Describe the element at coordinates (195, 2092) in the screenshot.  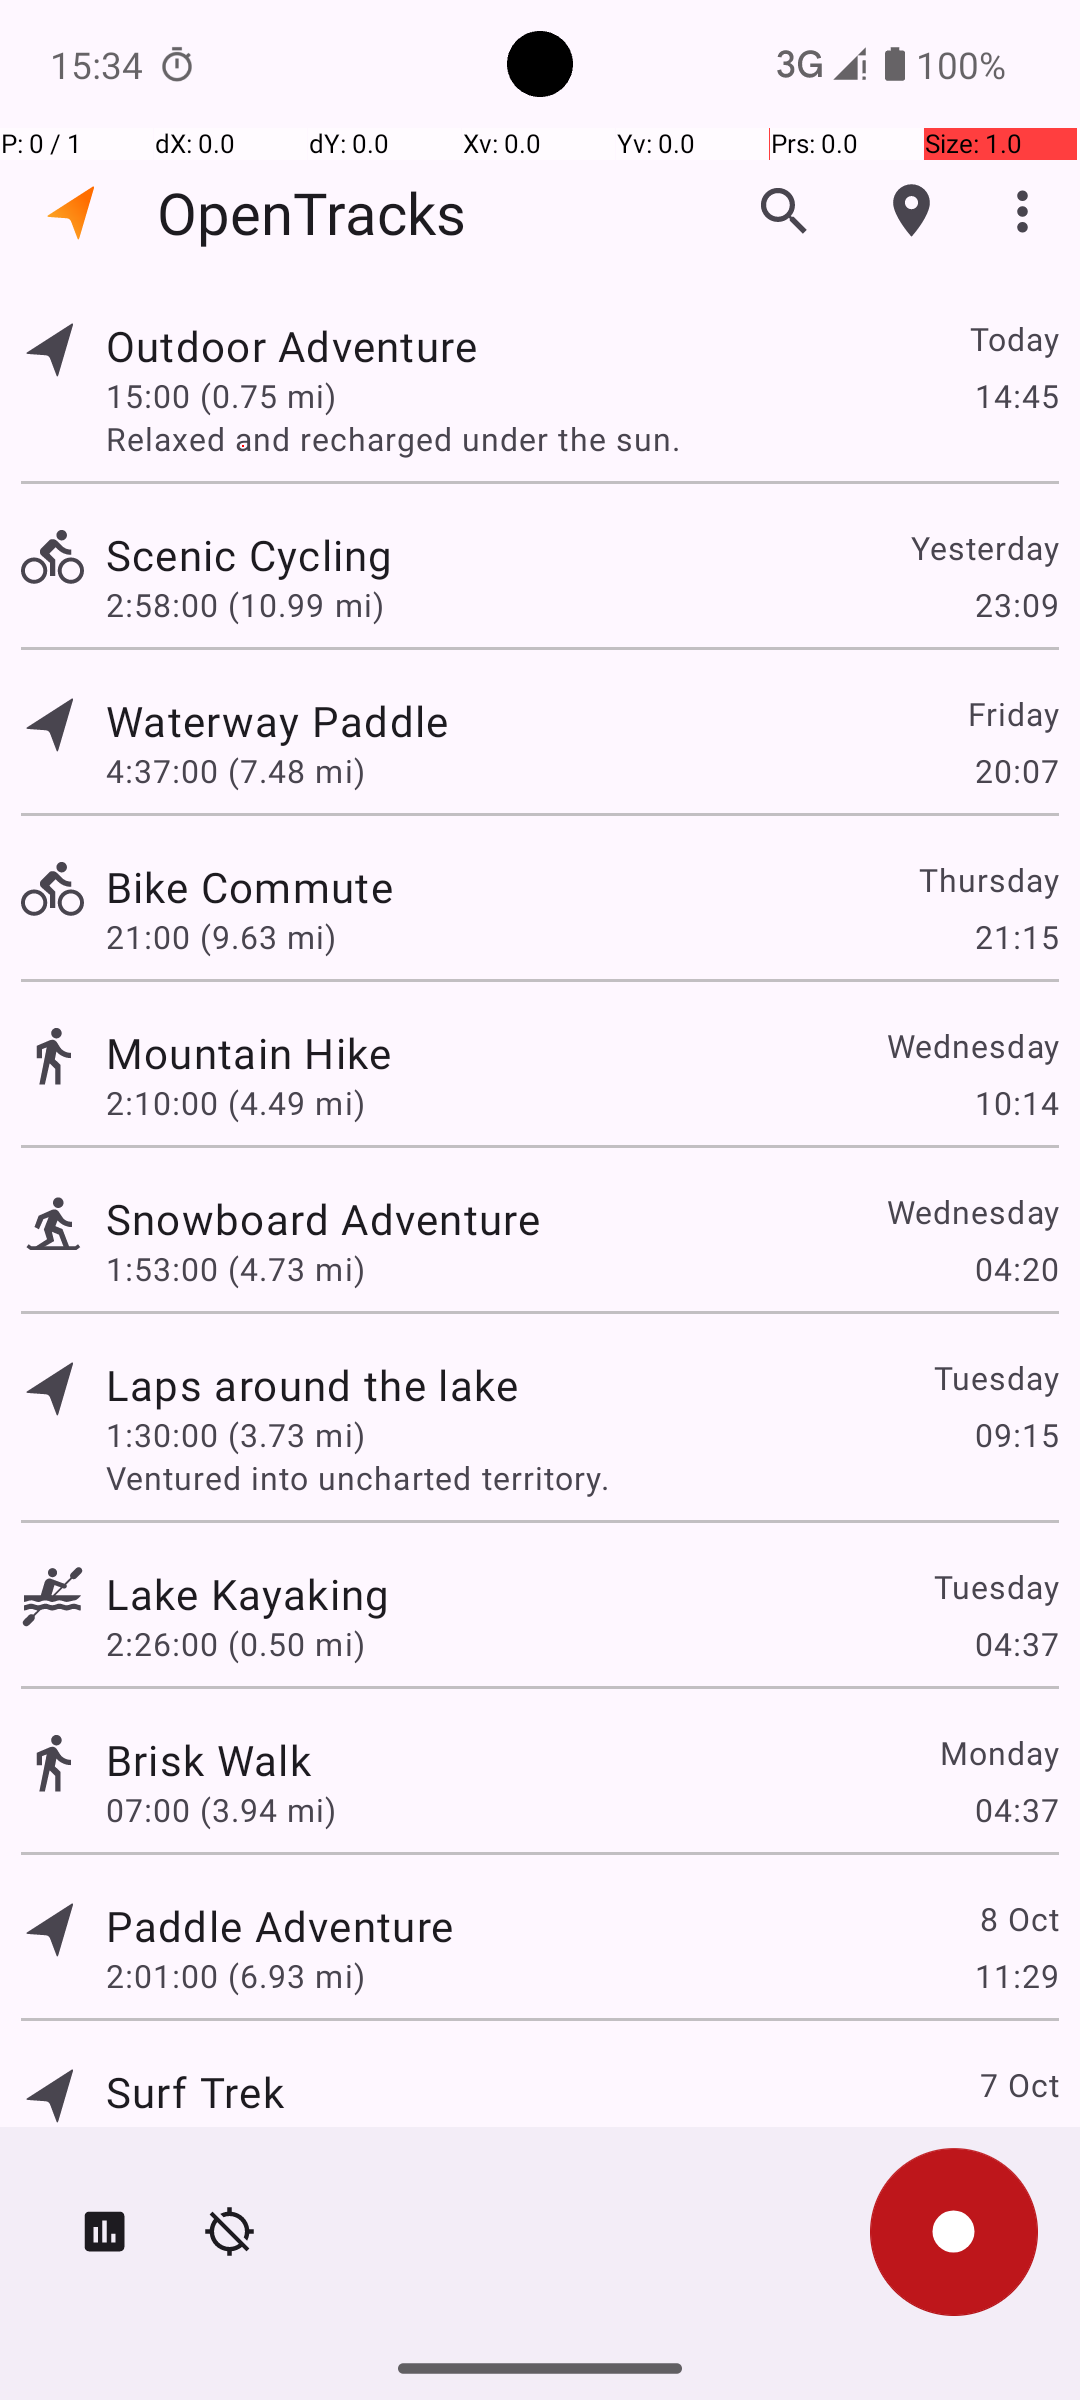
I see `Surf Trek` at that location.